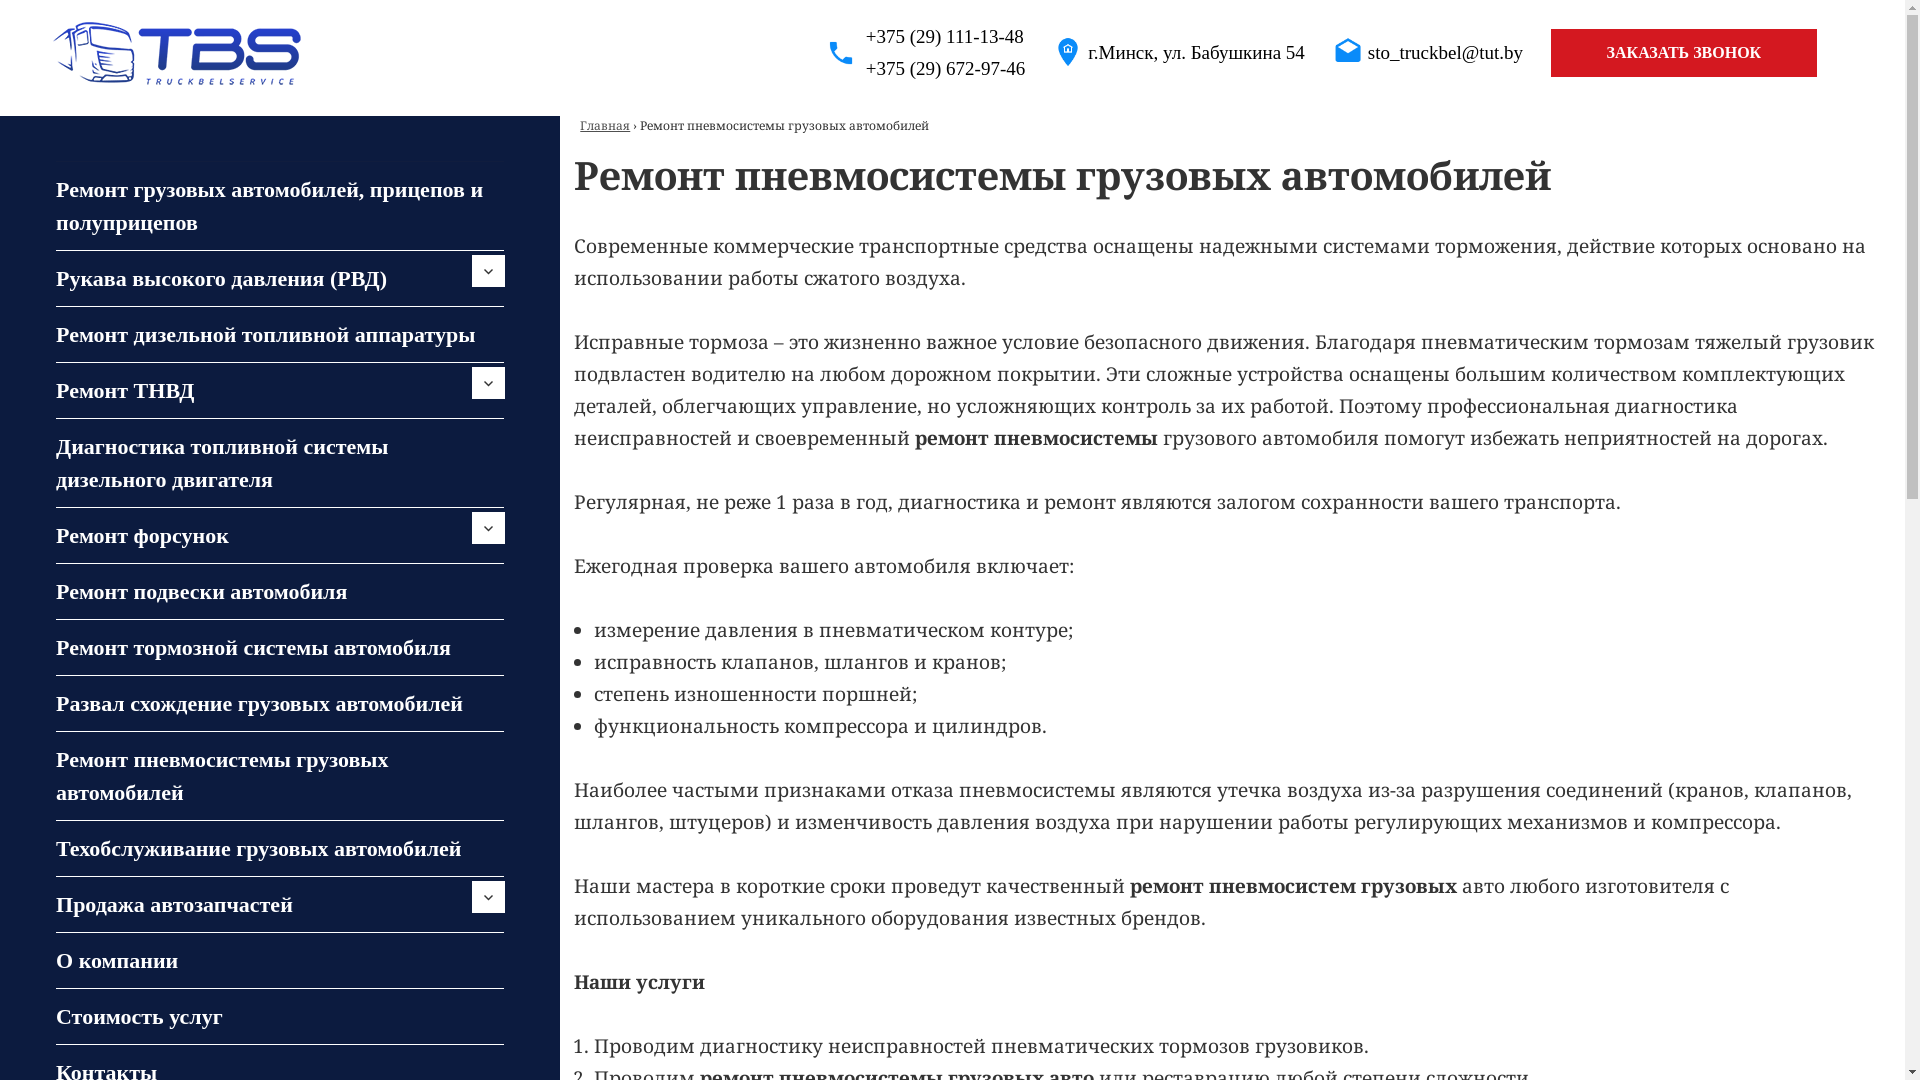  I want to click on +375 (29) 111-13-48, so click(926, 37).